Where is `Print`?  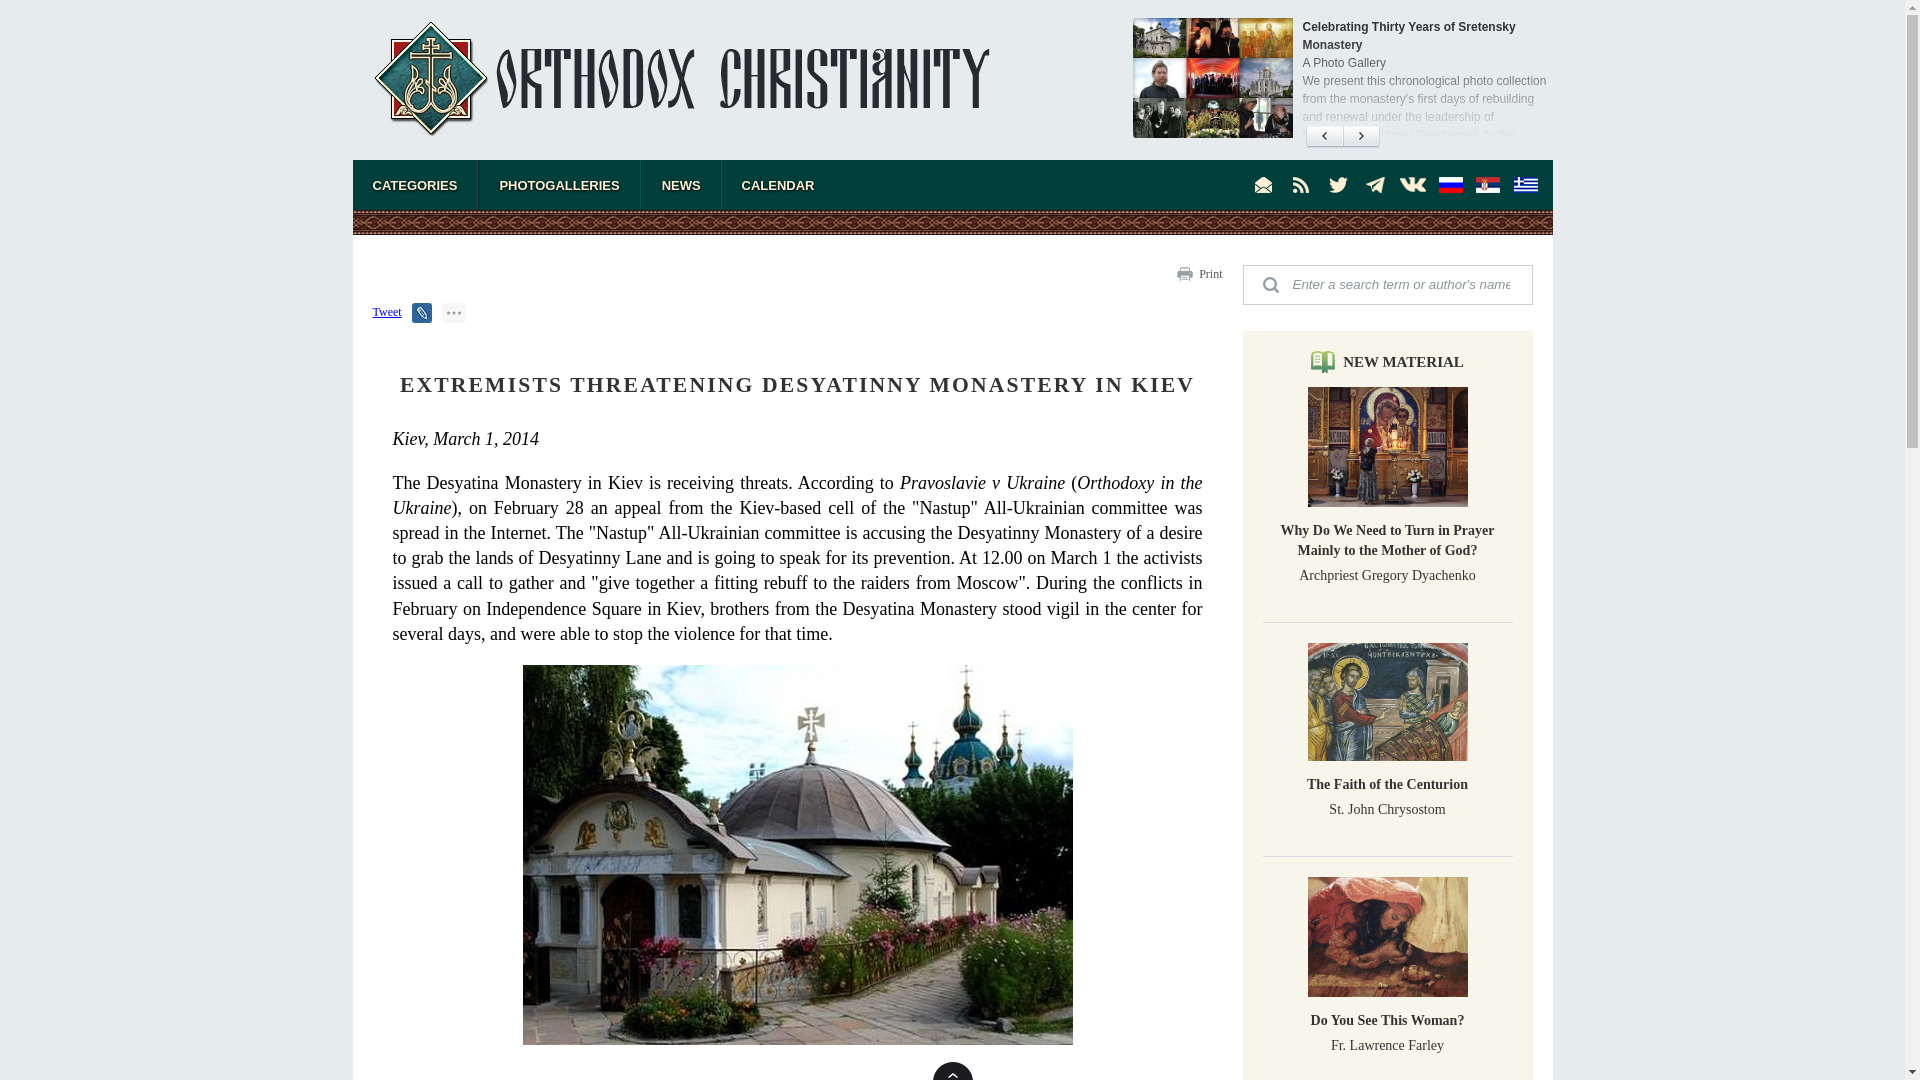
Print is located at coordinates (1210, 273).